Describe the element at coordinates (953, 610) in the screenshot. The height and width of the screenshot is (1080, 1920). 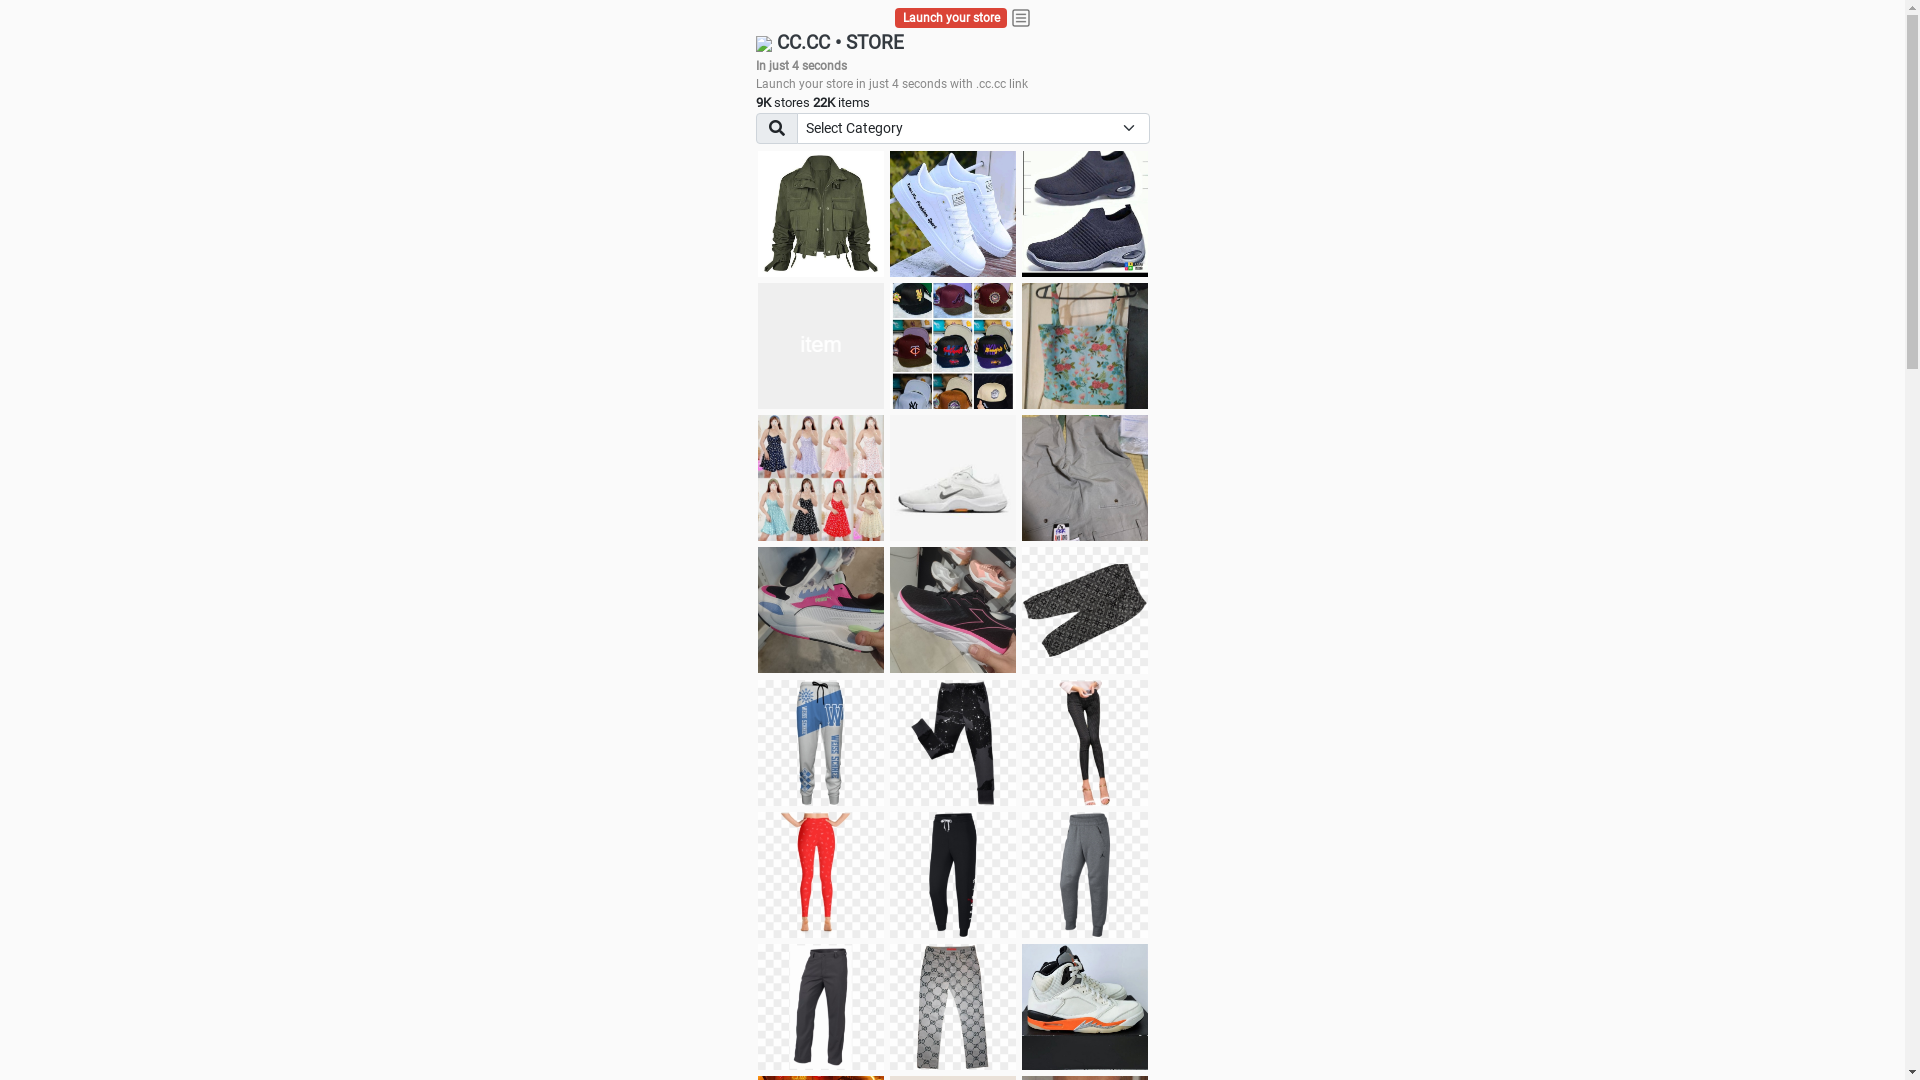
I see `Zapatillas` at that location.